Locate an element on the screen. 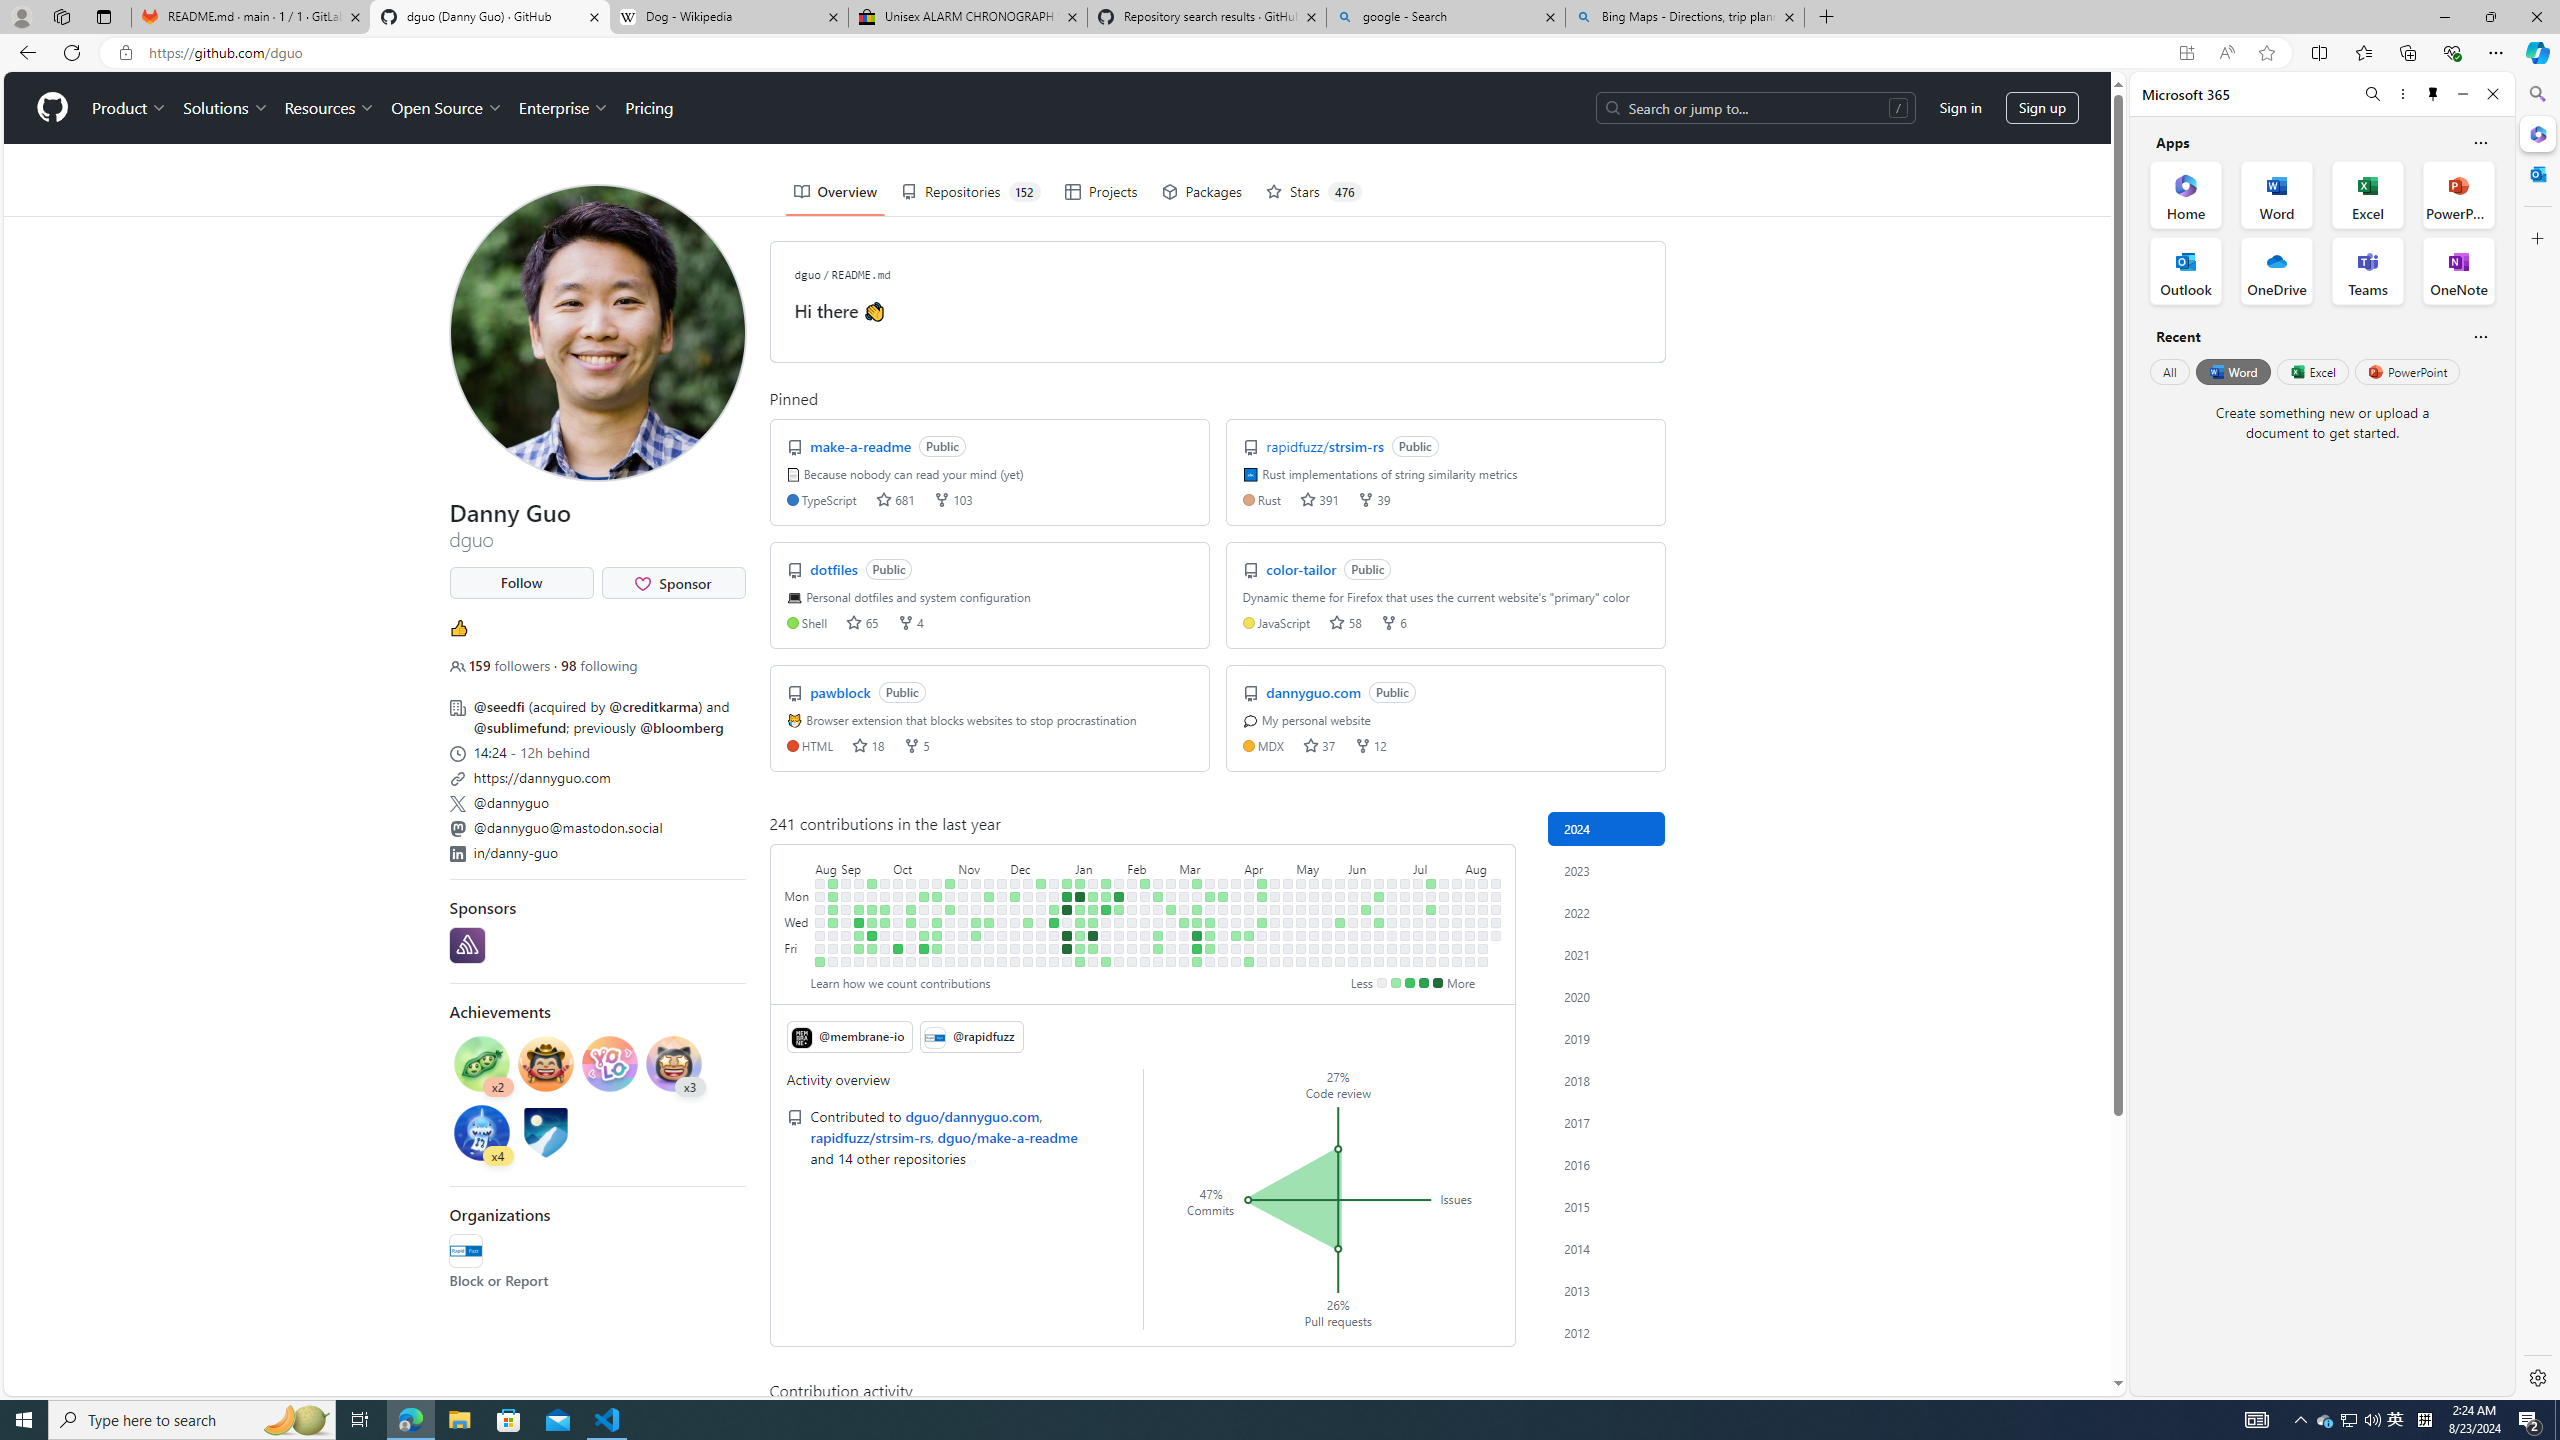 This screenshot has height=1440, width=2560. No contributions on June 3rd. is located at coordinates (1354, 896).